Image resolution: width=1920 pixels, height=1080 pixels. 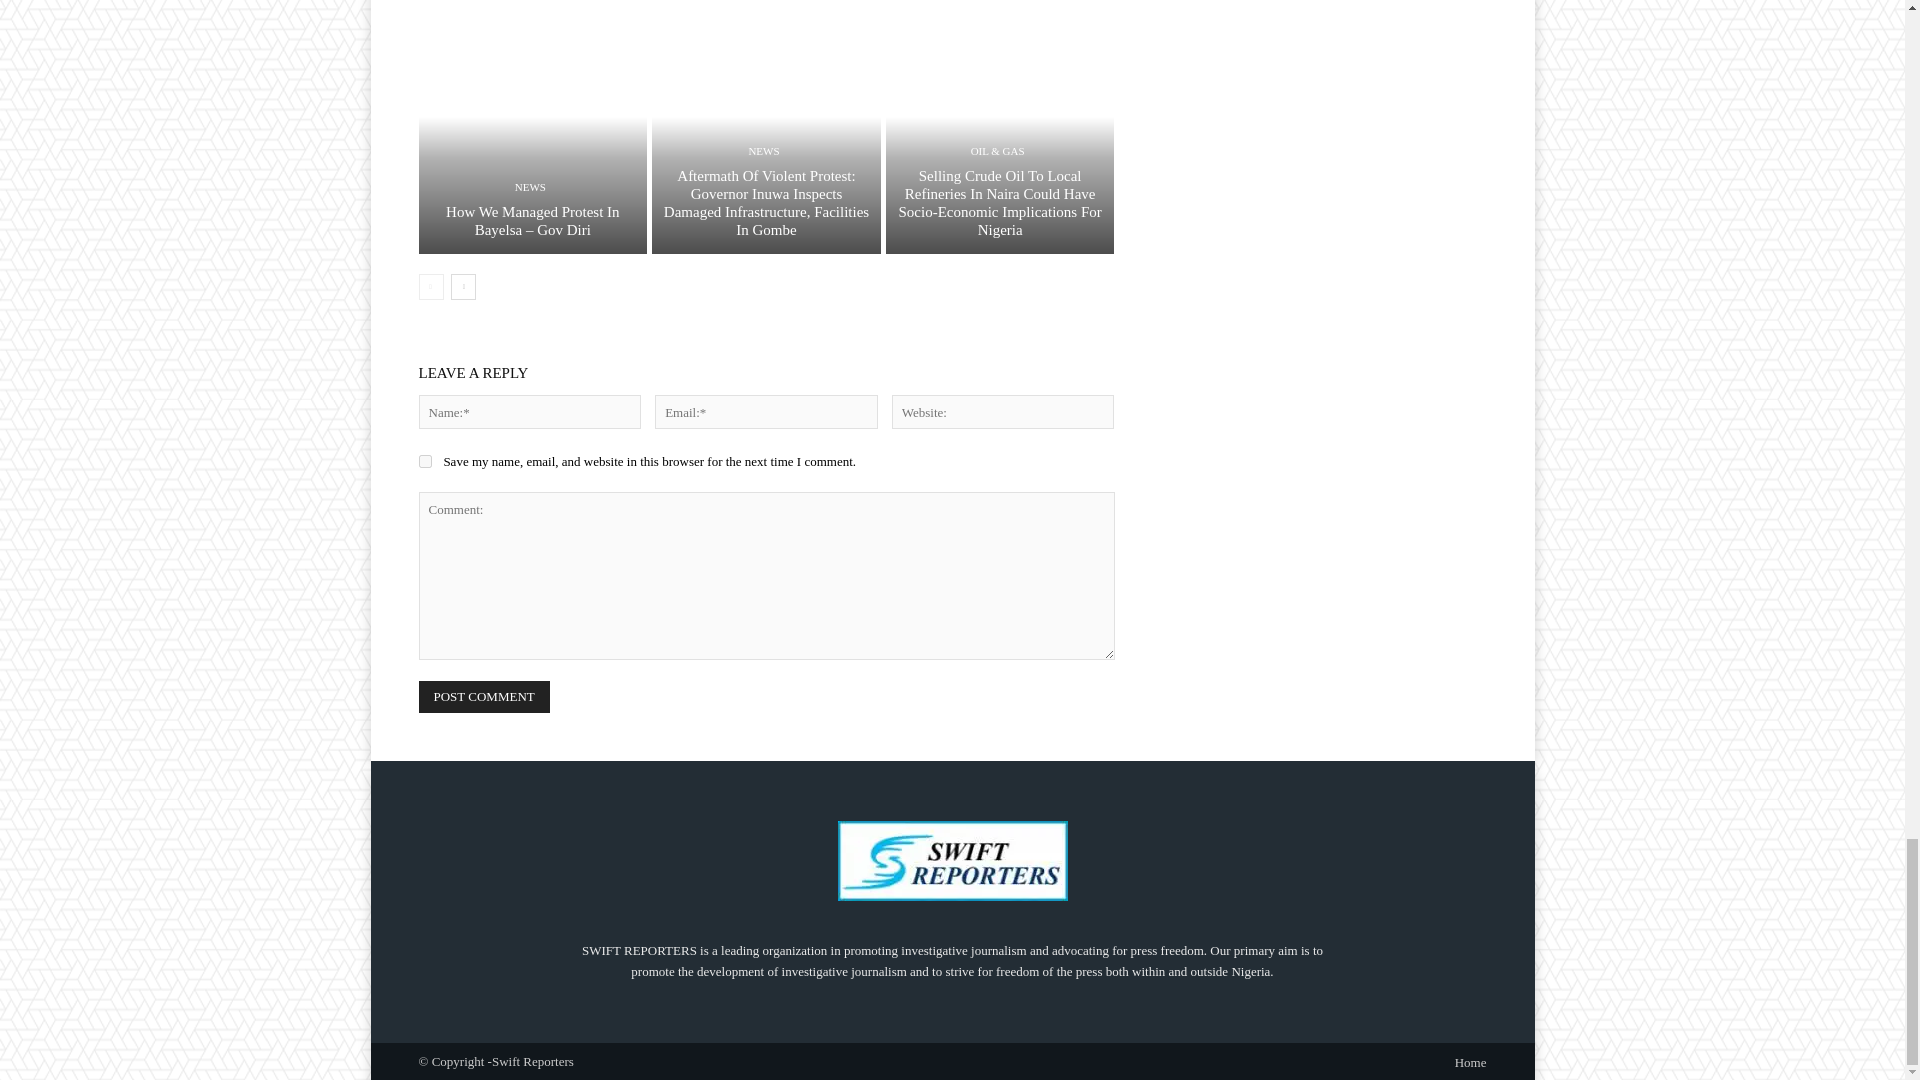 I want to click on yes, so click(x=424, y=460).